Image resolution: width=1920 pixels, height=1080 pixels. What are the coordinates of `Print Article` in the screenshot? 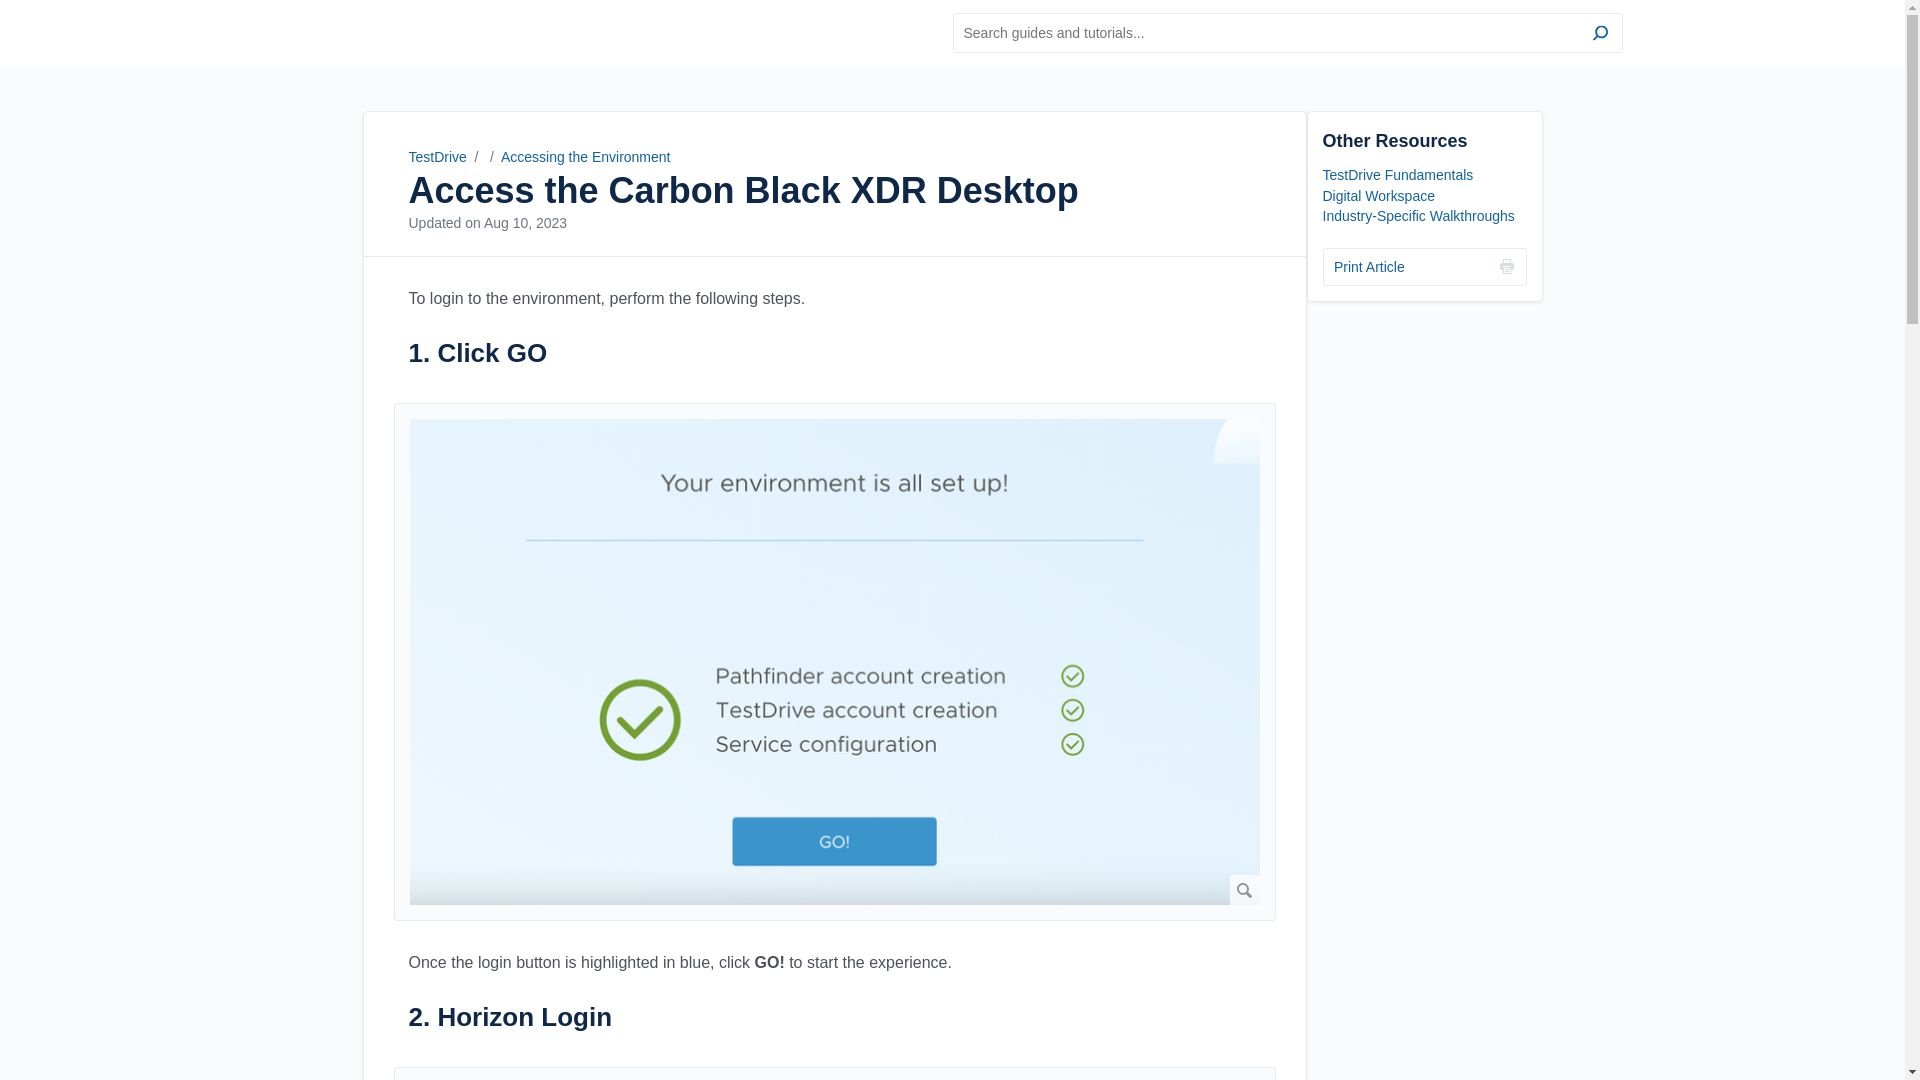 It's located at (1424, 267).